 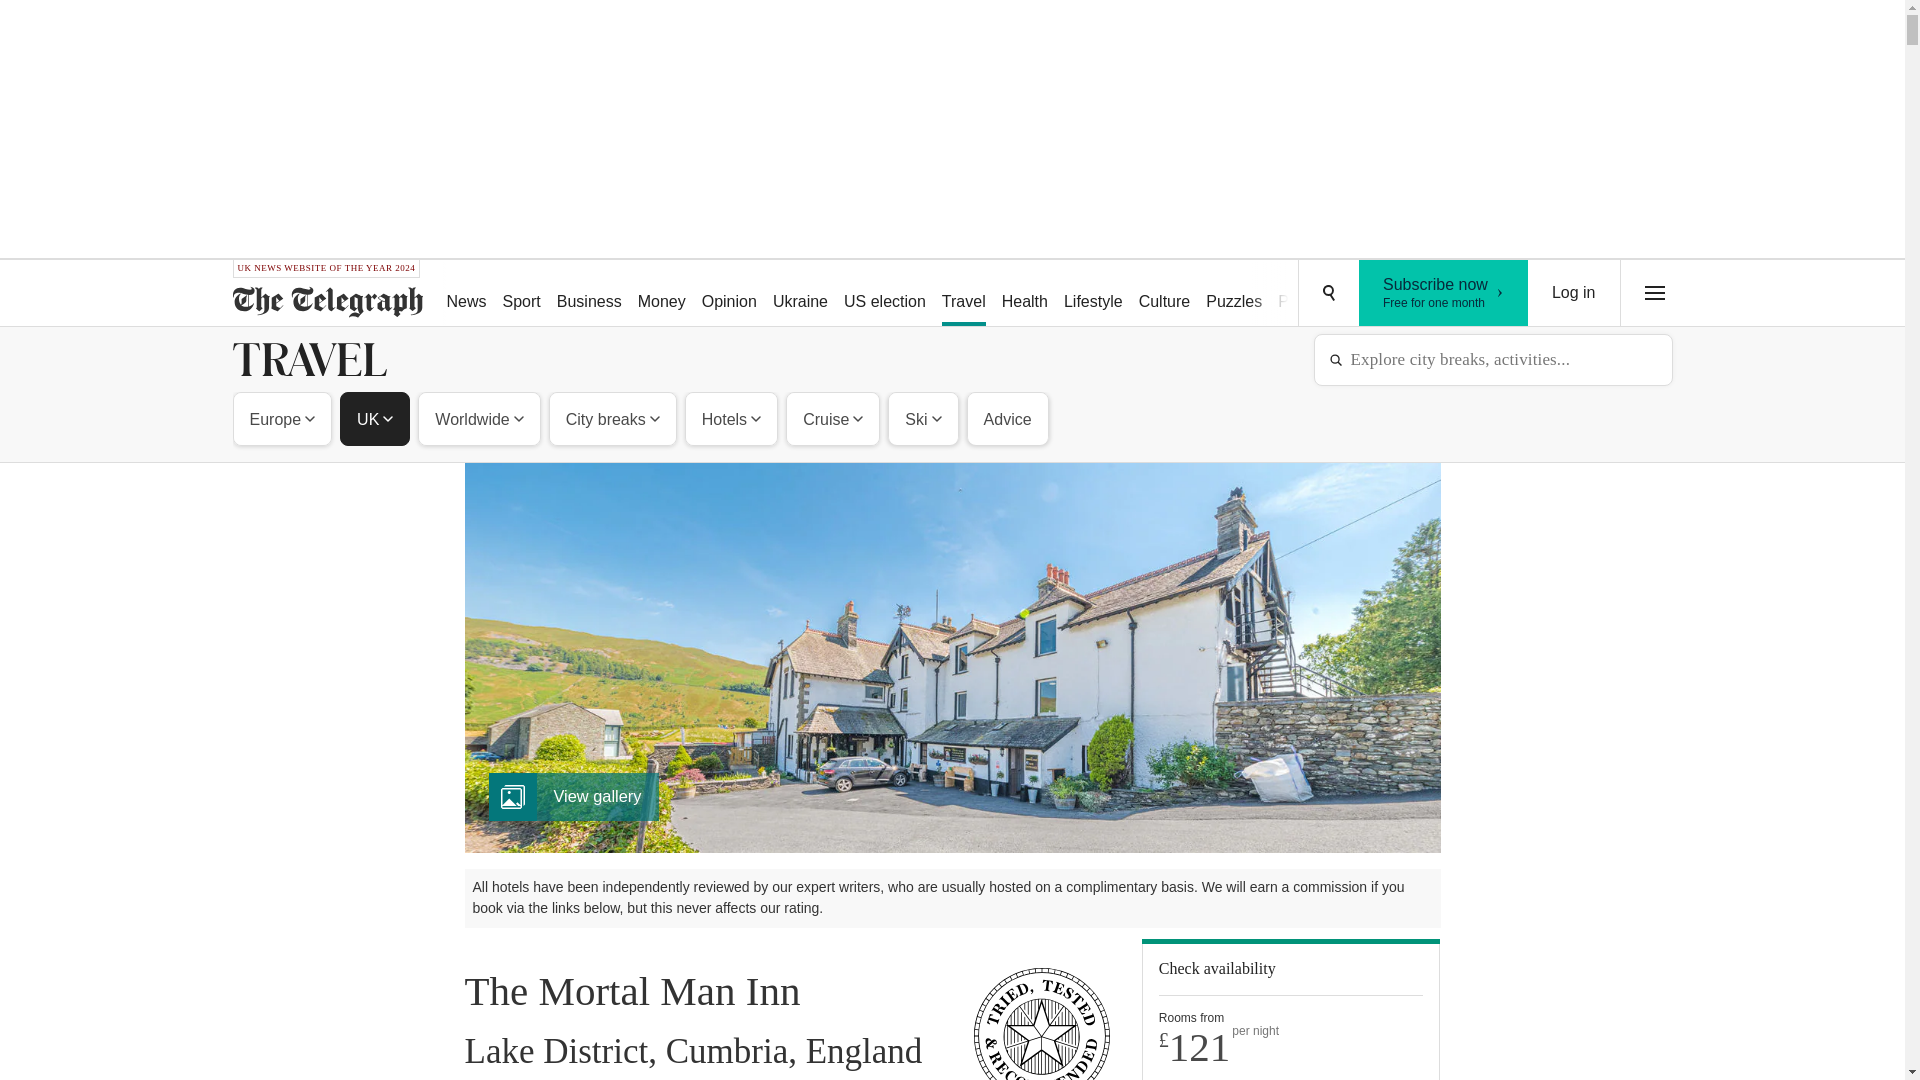 What do you see at coordinates (1093, 294) in the screenshot?
I see `Culture` at bounding box center [1093, 294].